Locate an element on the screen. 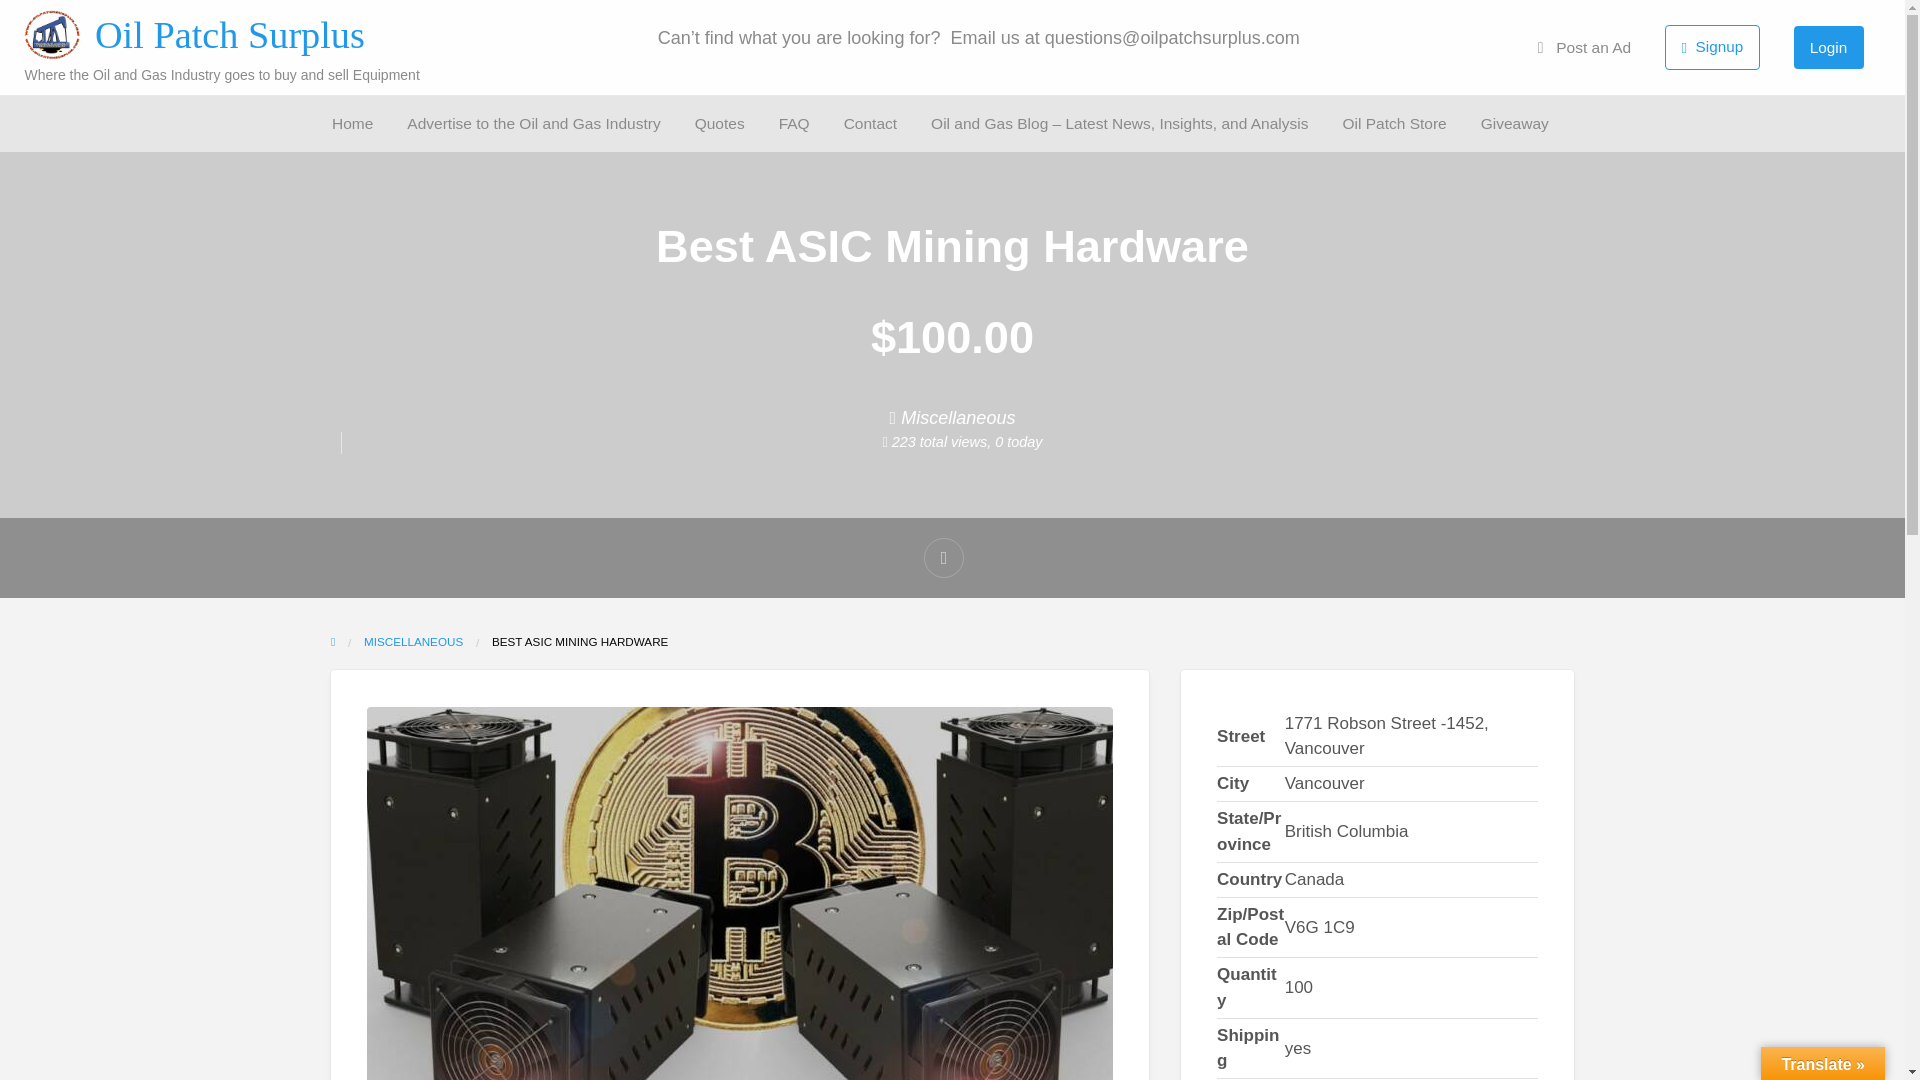 The width and height of the screenshot is (1920, 1080). Giveaway is located at coordinates (1514, 122).